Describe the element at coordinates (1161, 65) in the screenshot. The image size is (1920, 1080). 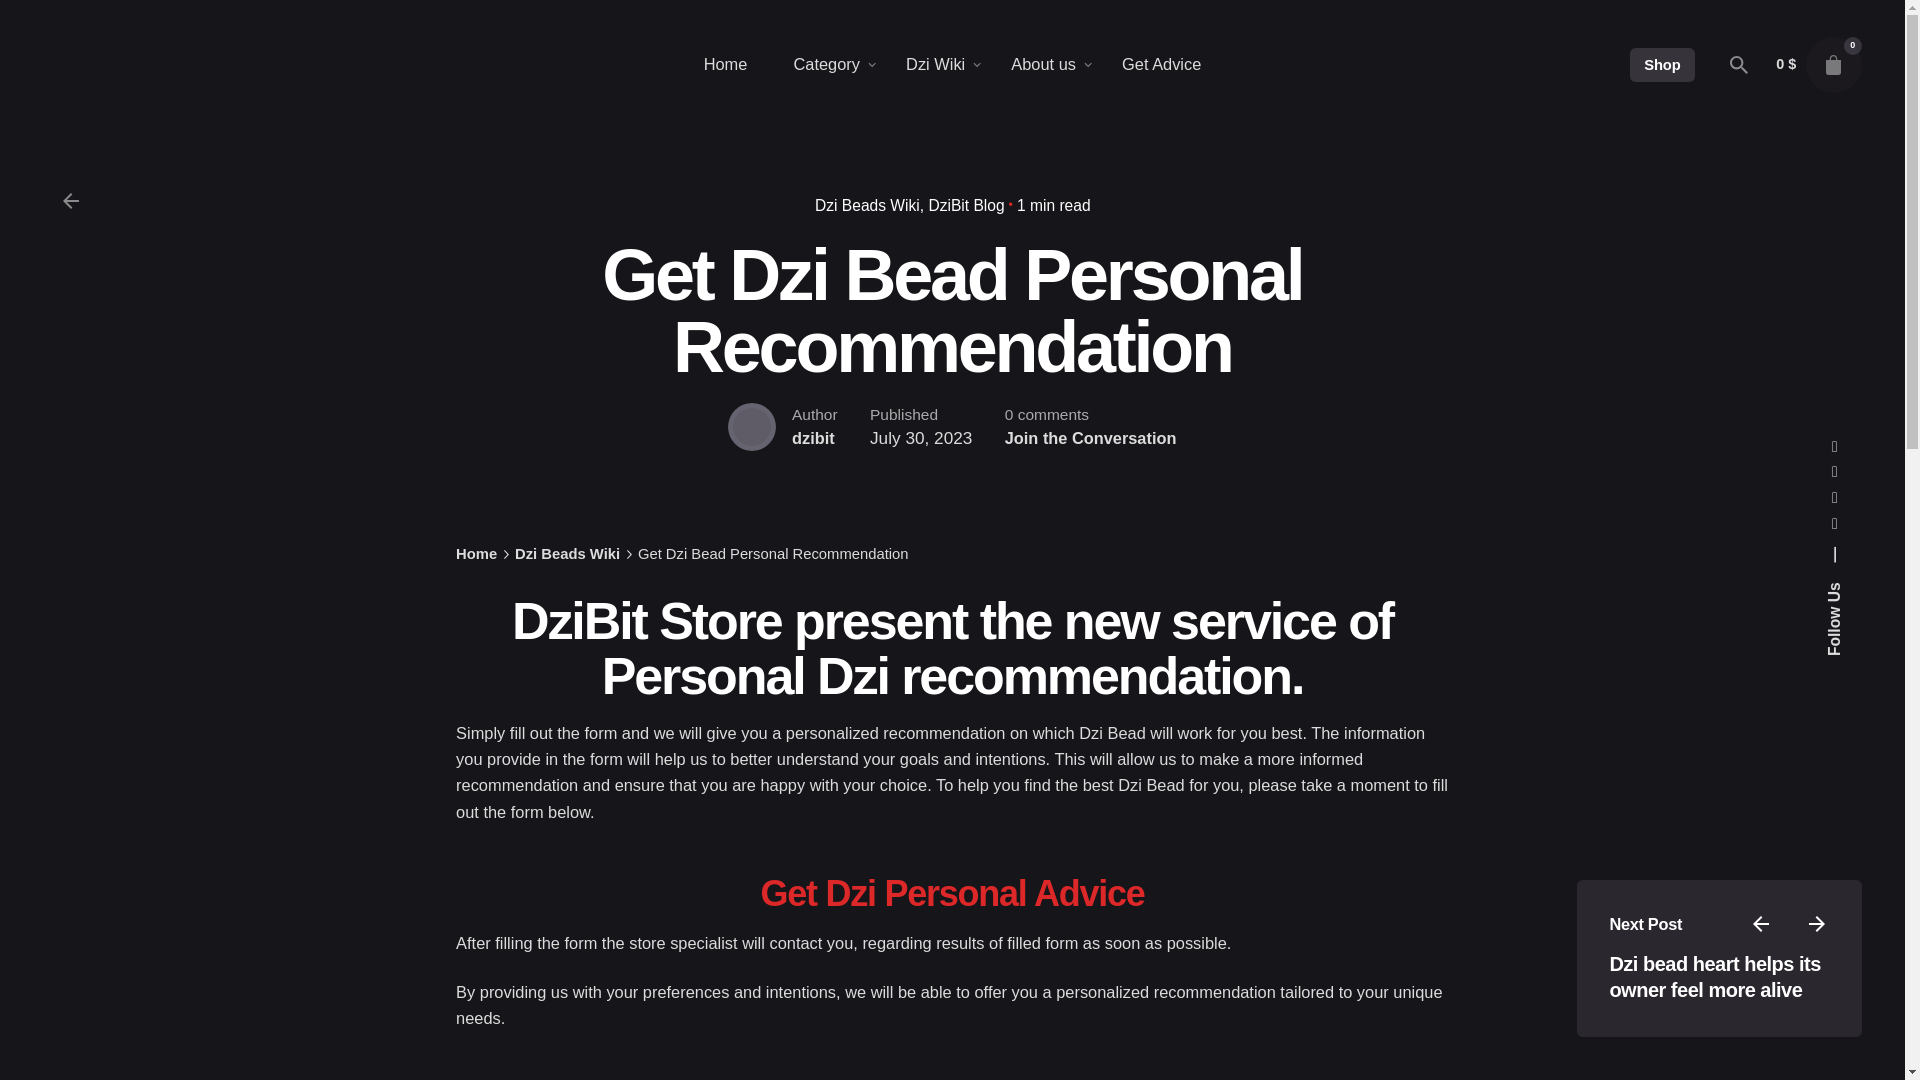
I see `Get Advice` at that location.